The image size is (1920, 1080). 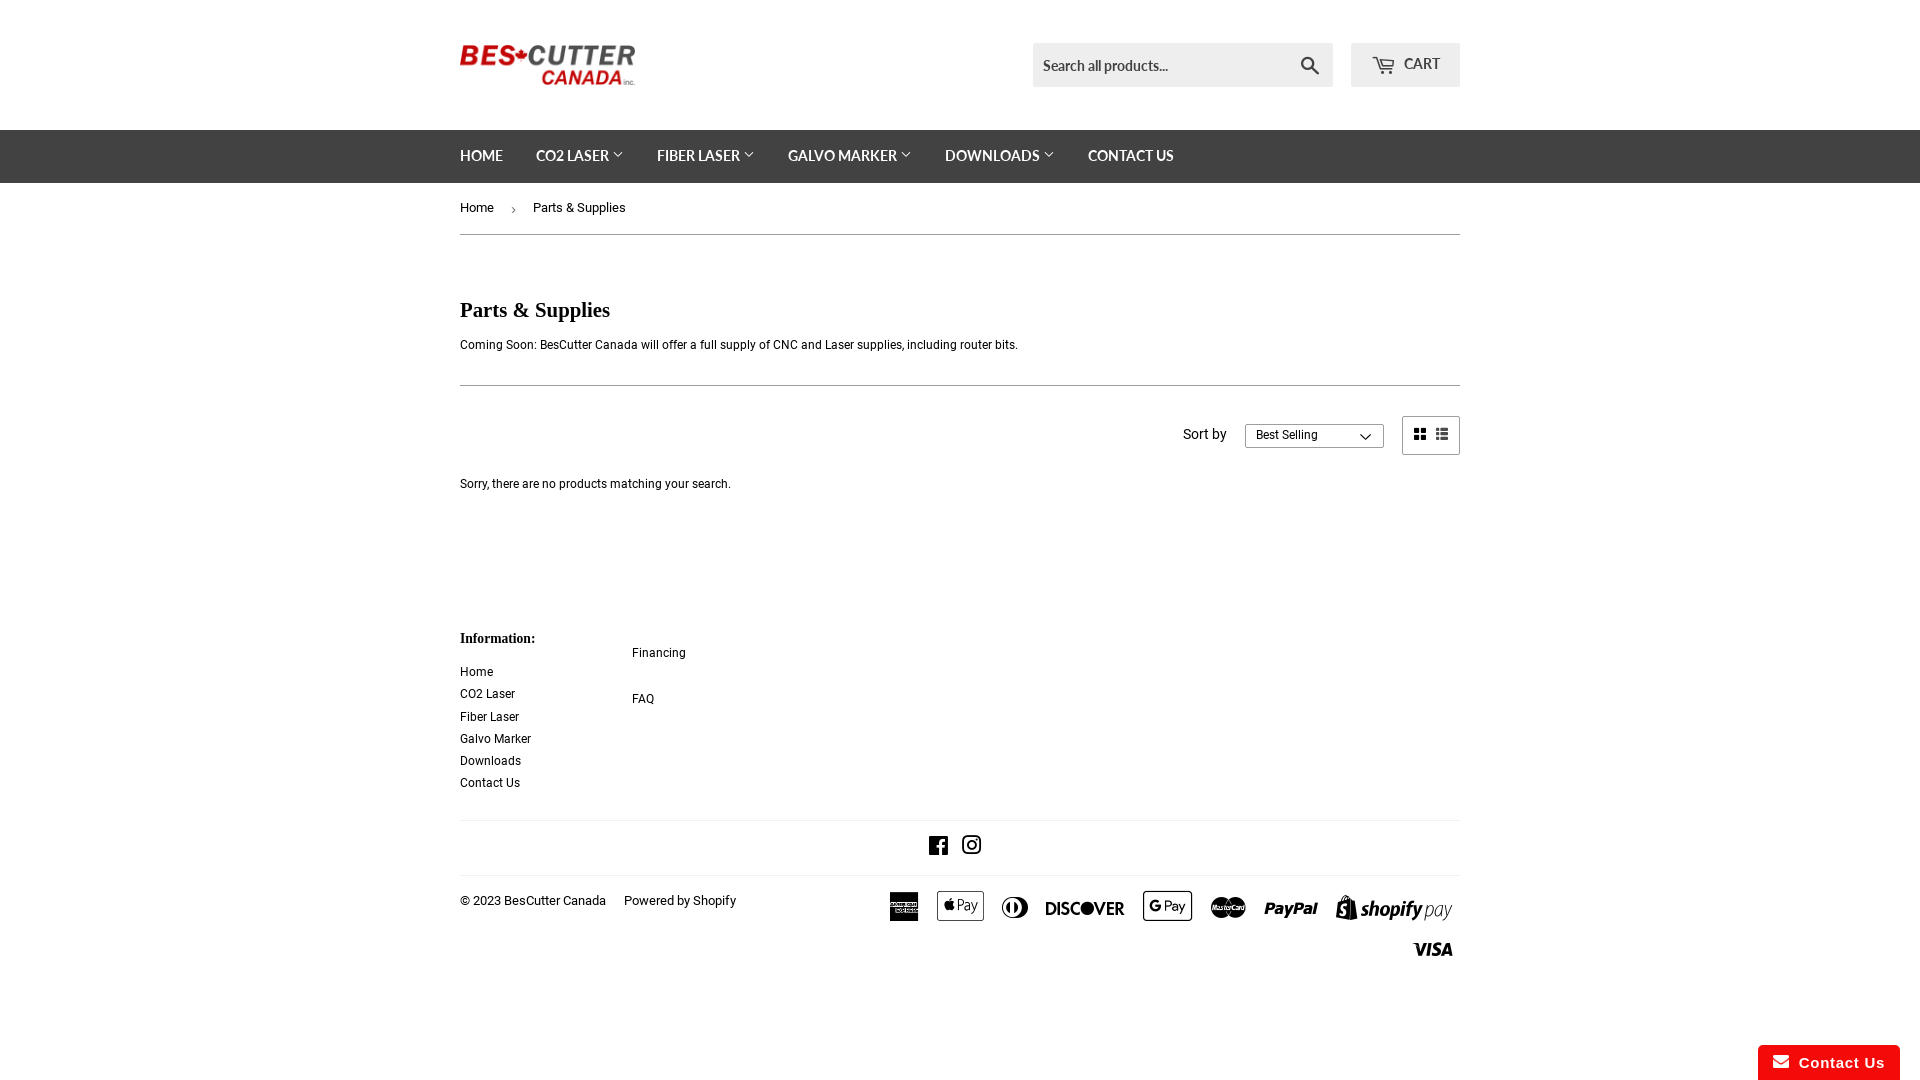 I want to click on Home, so click(x=476, y=672).